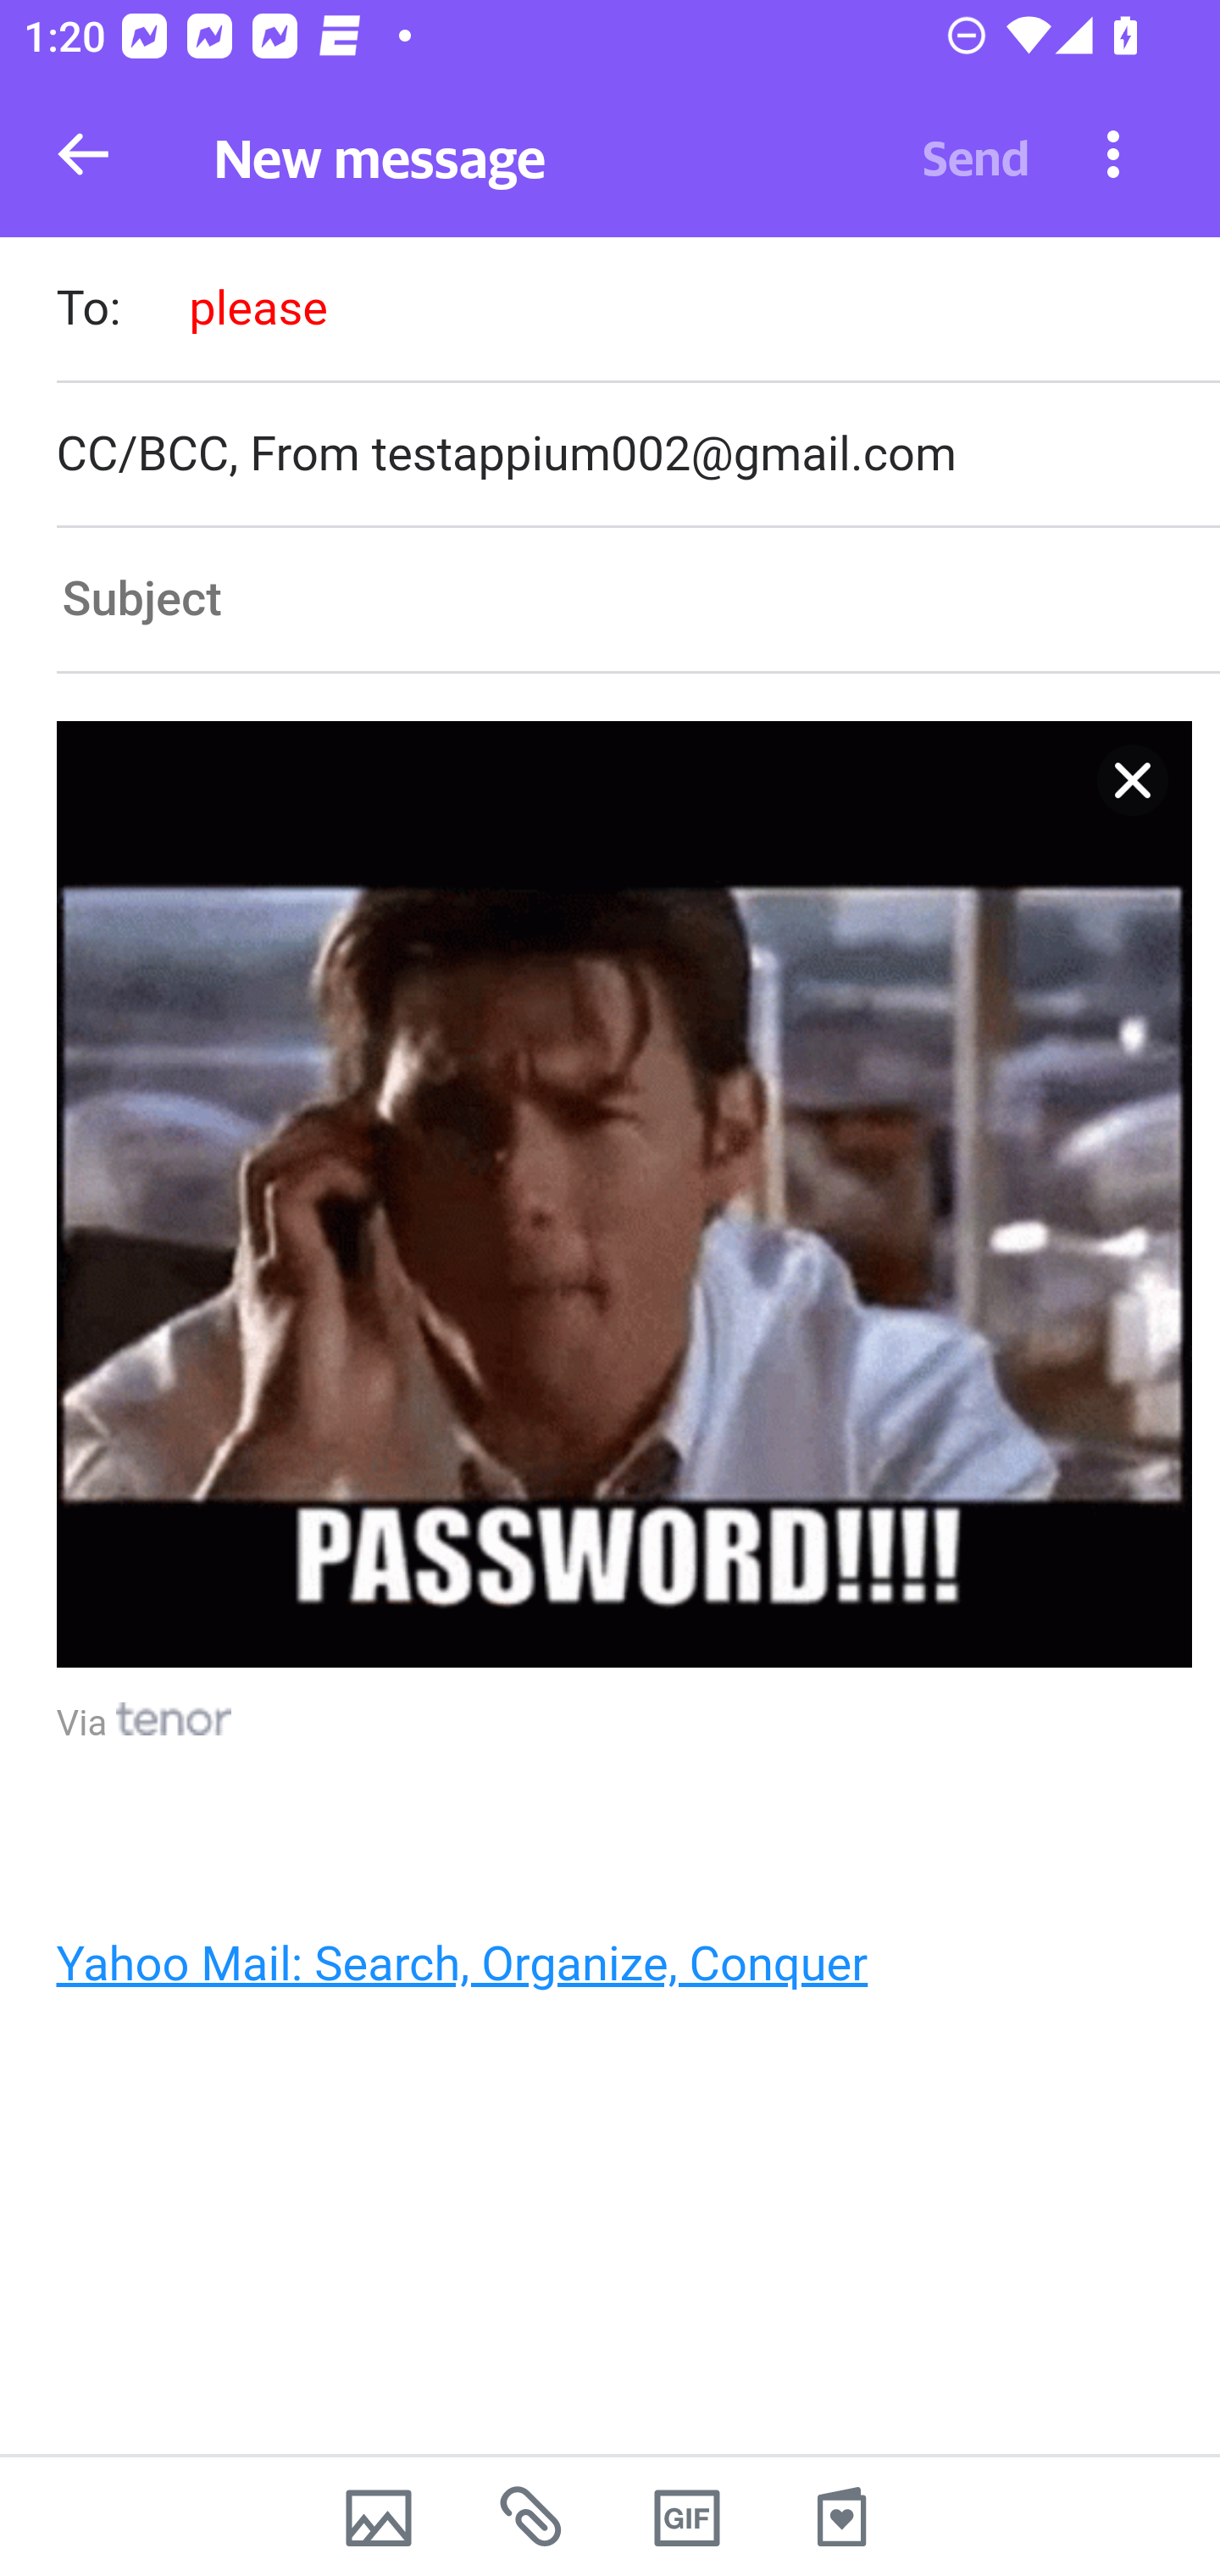 The height and width of the screenshot is (2576, 1220). What do you see at coordinates (976, 154) in the screenshot?
I see `Send` at bounding box center [976, 154].